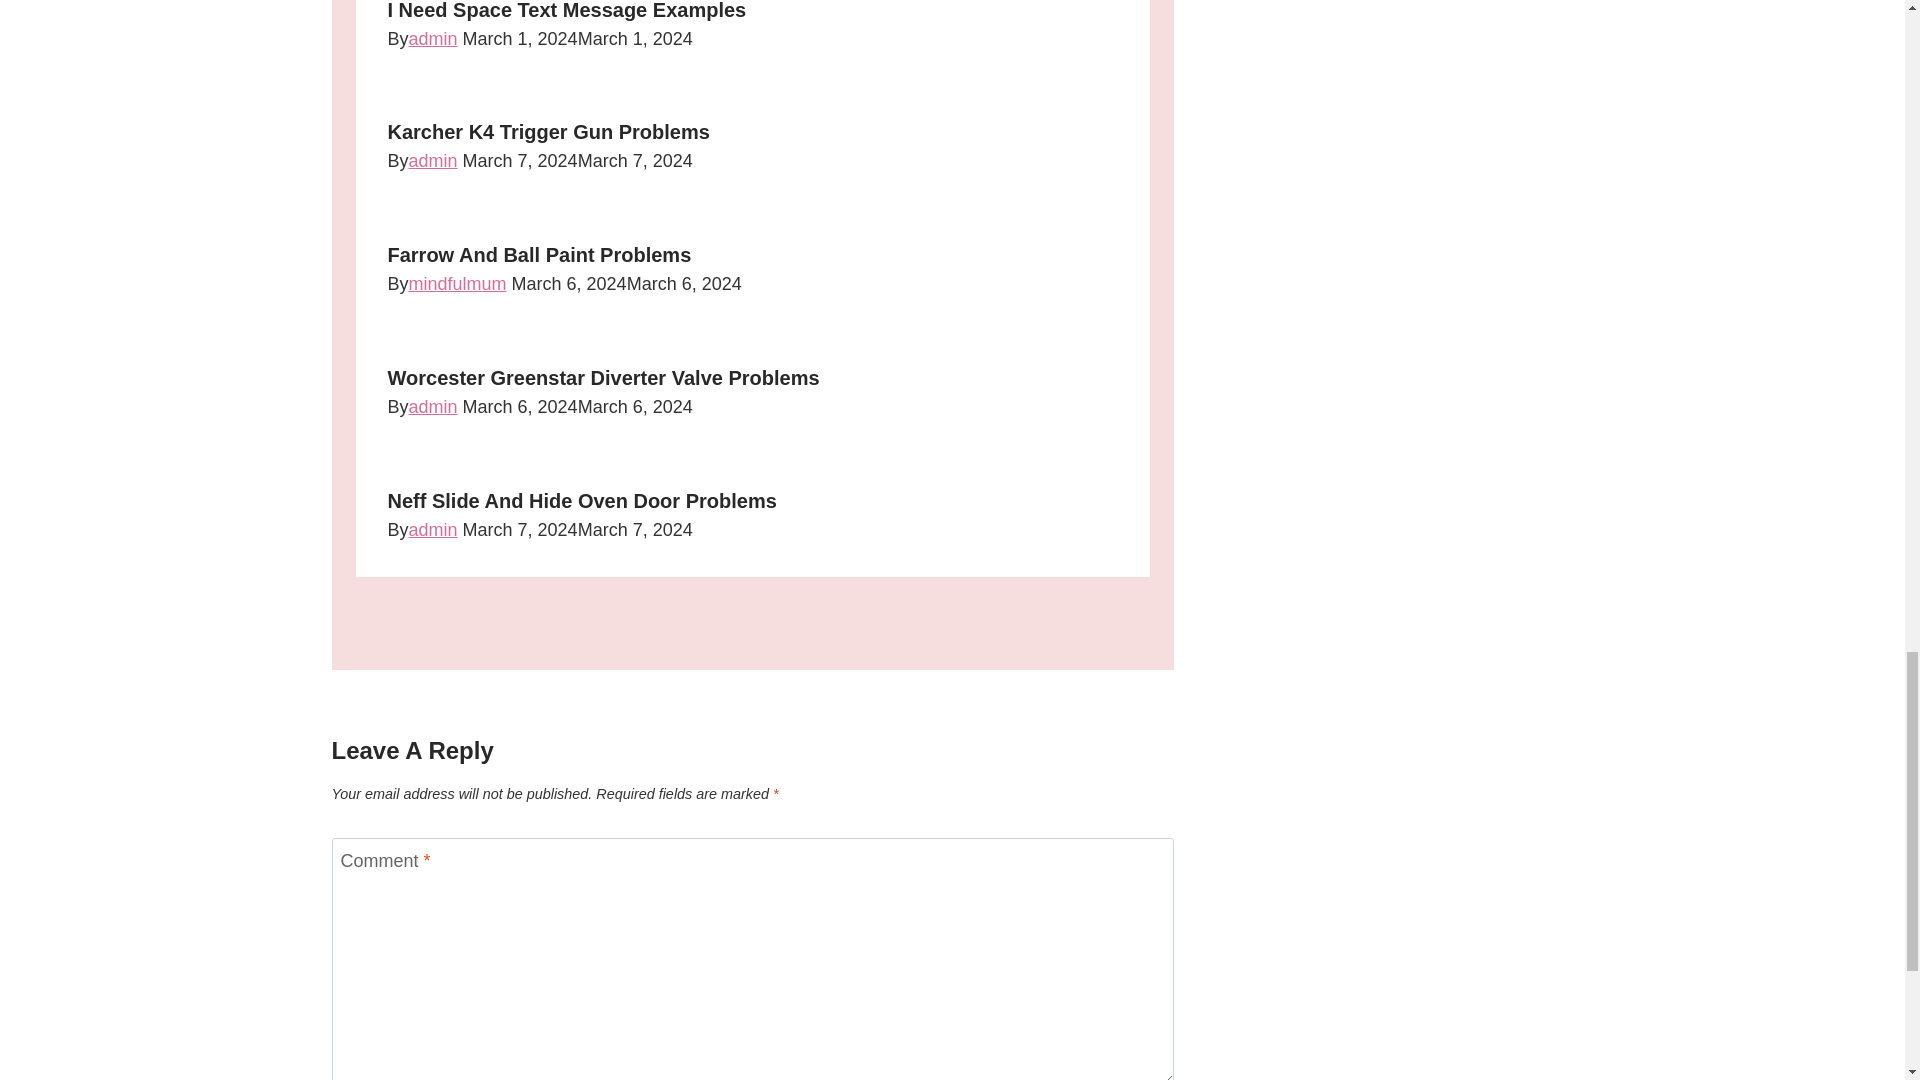 This screenshot has height=1080, width=1920. What do you see at coordinates (433, 406) in the screenshot?
I see `admin` at bounding box center [433, 406].